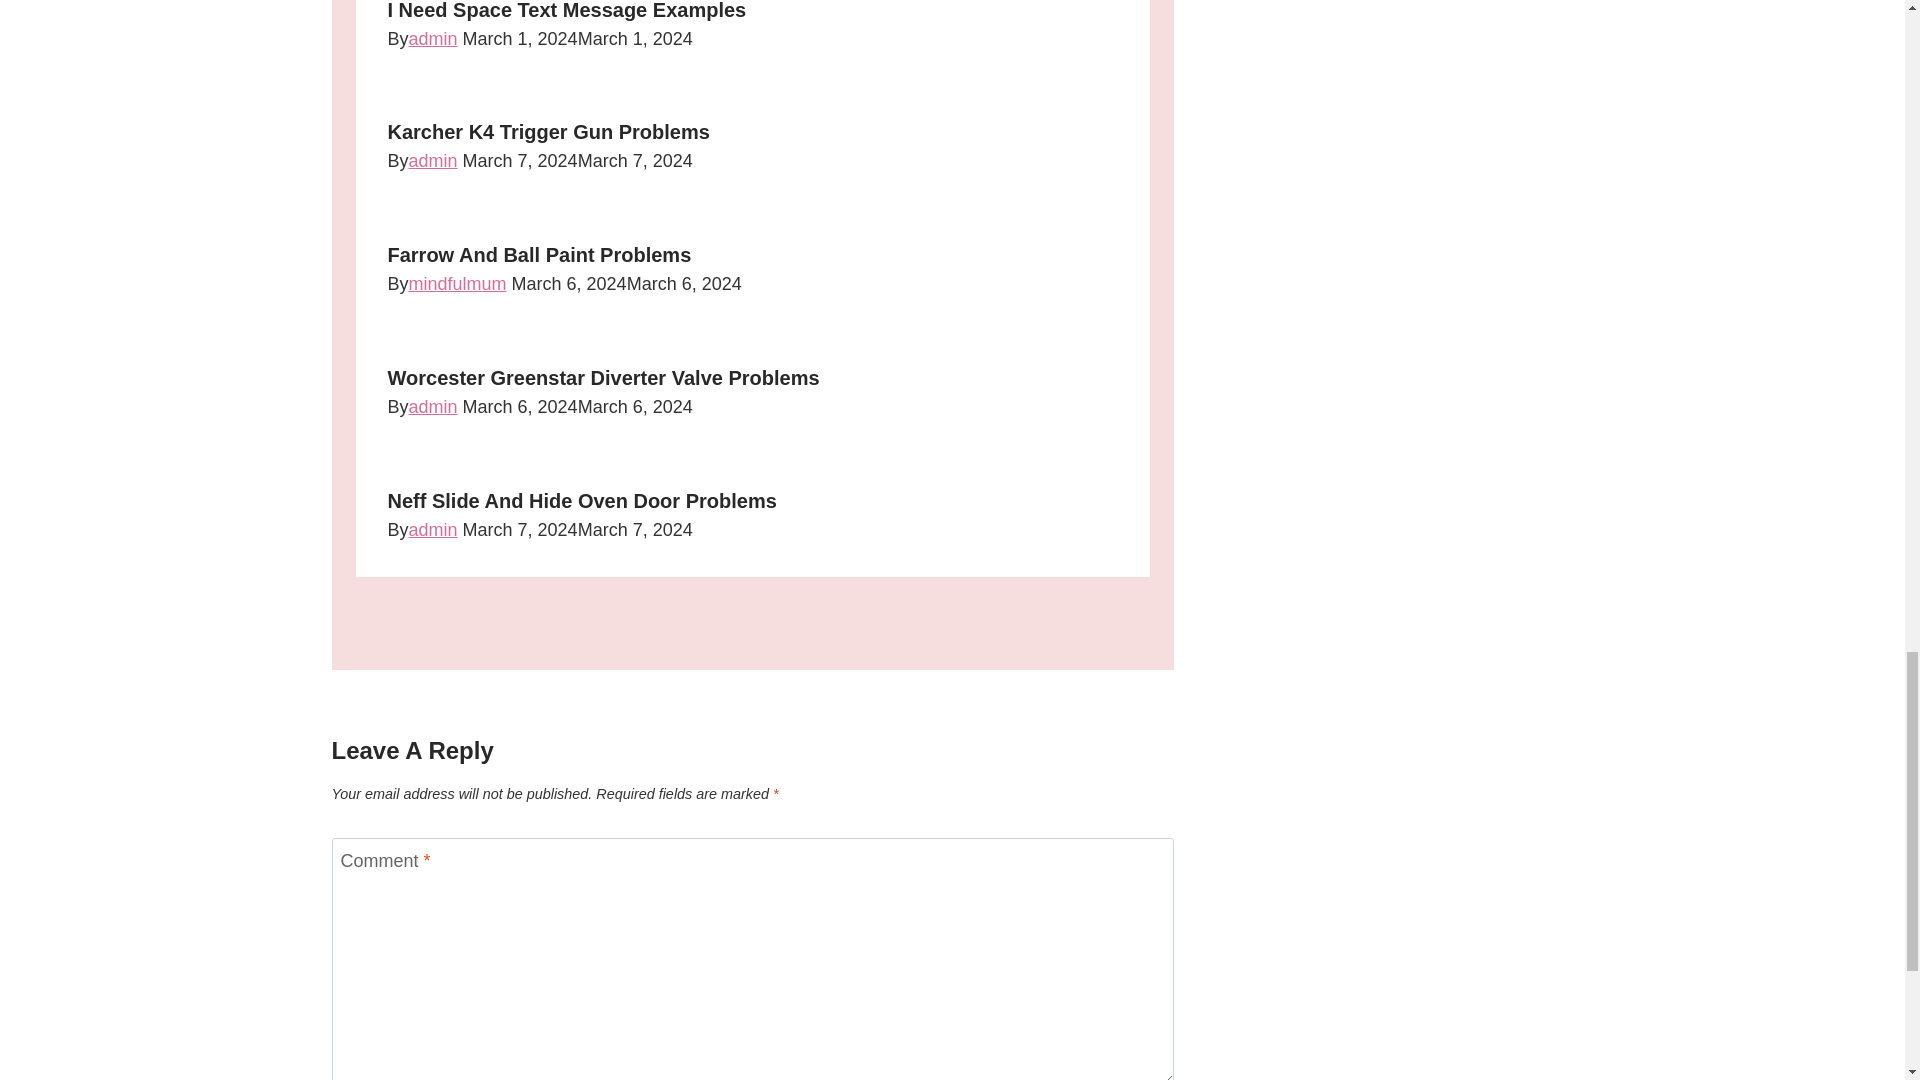 This screenshot has height=1080, width=1920. What do you see at coordinates (433, 406) in the screenshot?
I see `admin` at bounding box center [433, 406].